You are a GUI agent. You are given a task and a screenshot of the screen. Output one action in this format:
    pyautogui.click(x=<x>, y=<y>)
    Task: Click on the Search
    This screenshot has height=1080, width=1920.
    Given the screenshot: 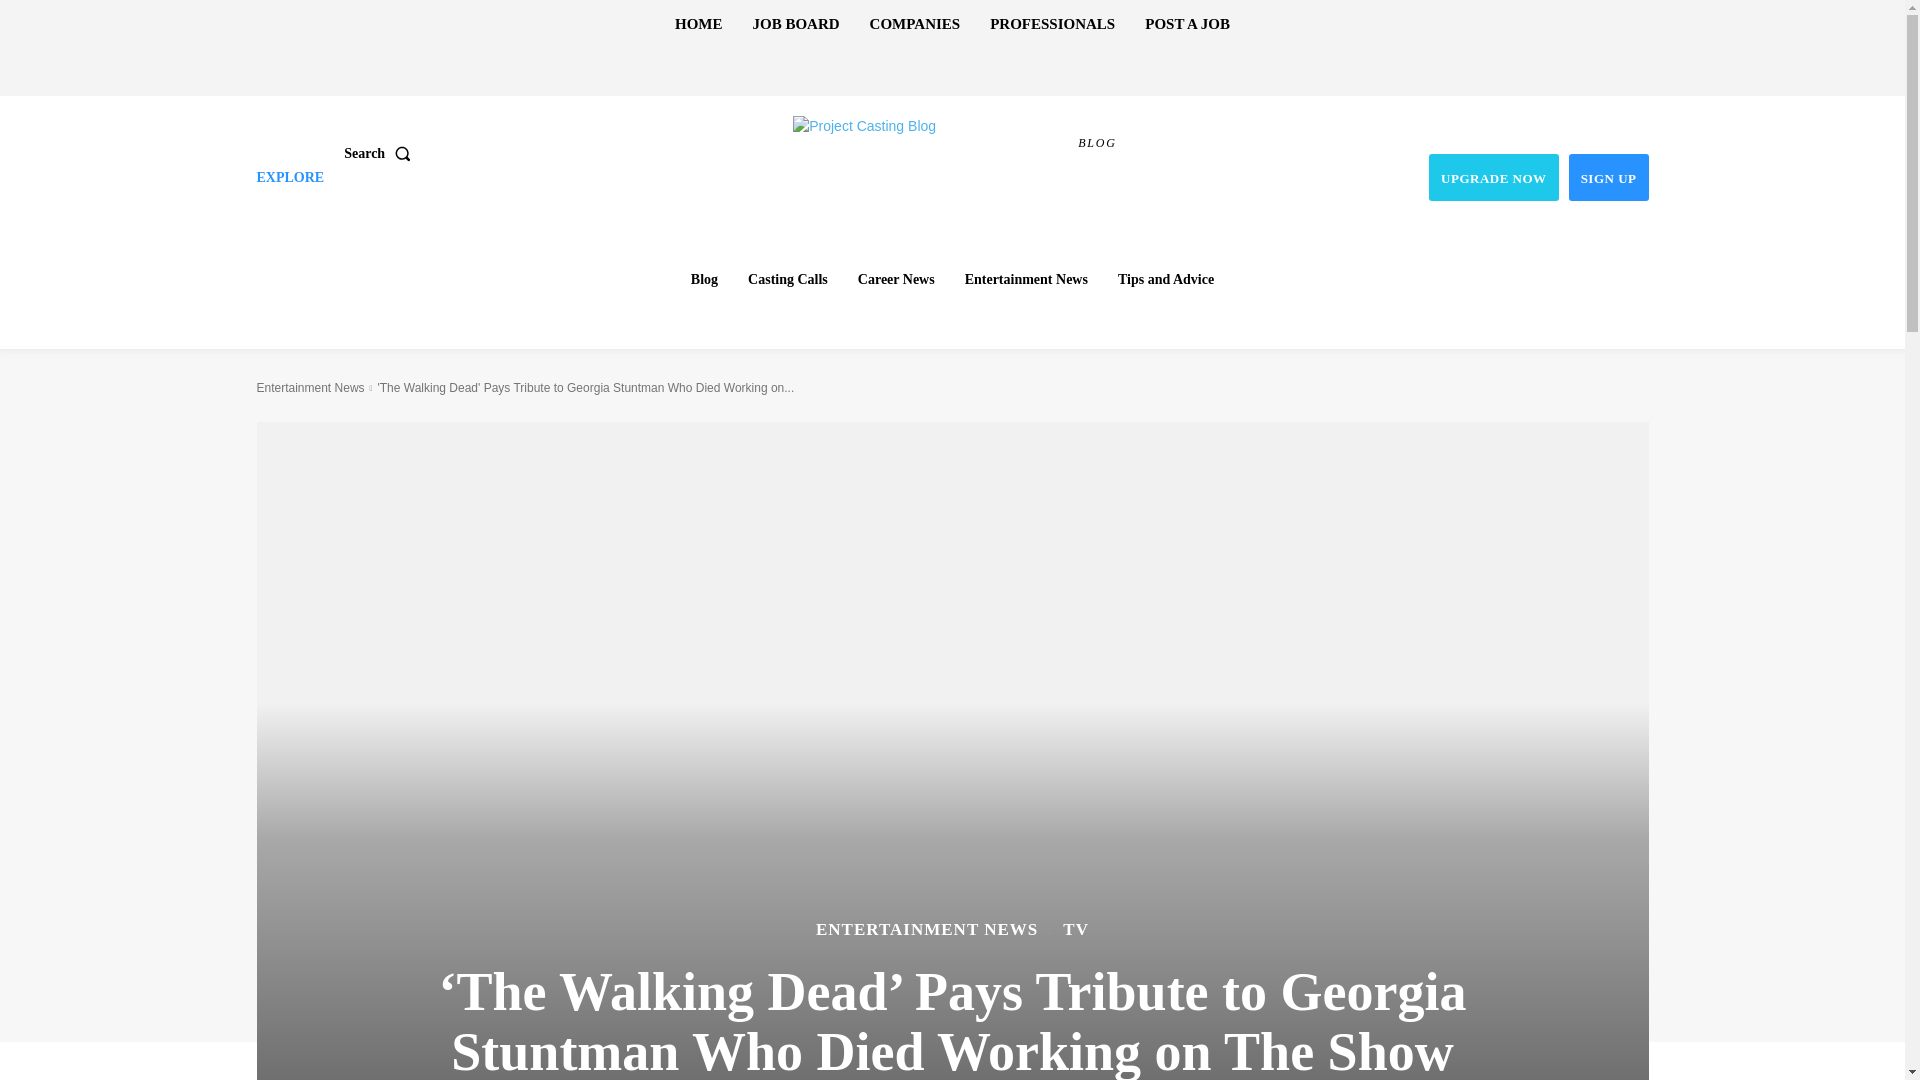 What is the action you would take?
    pyautogui.click(x=380, y=152)
    